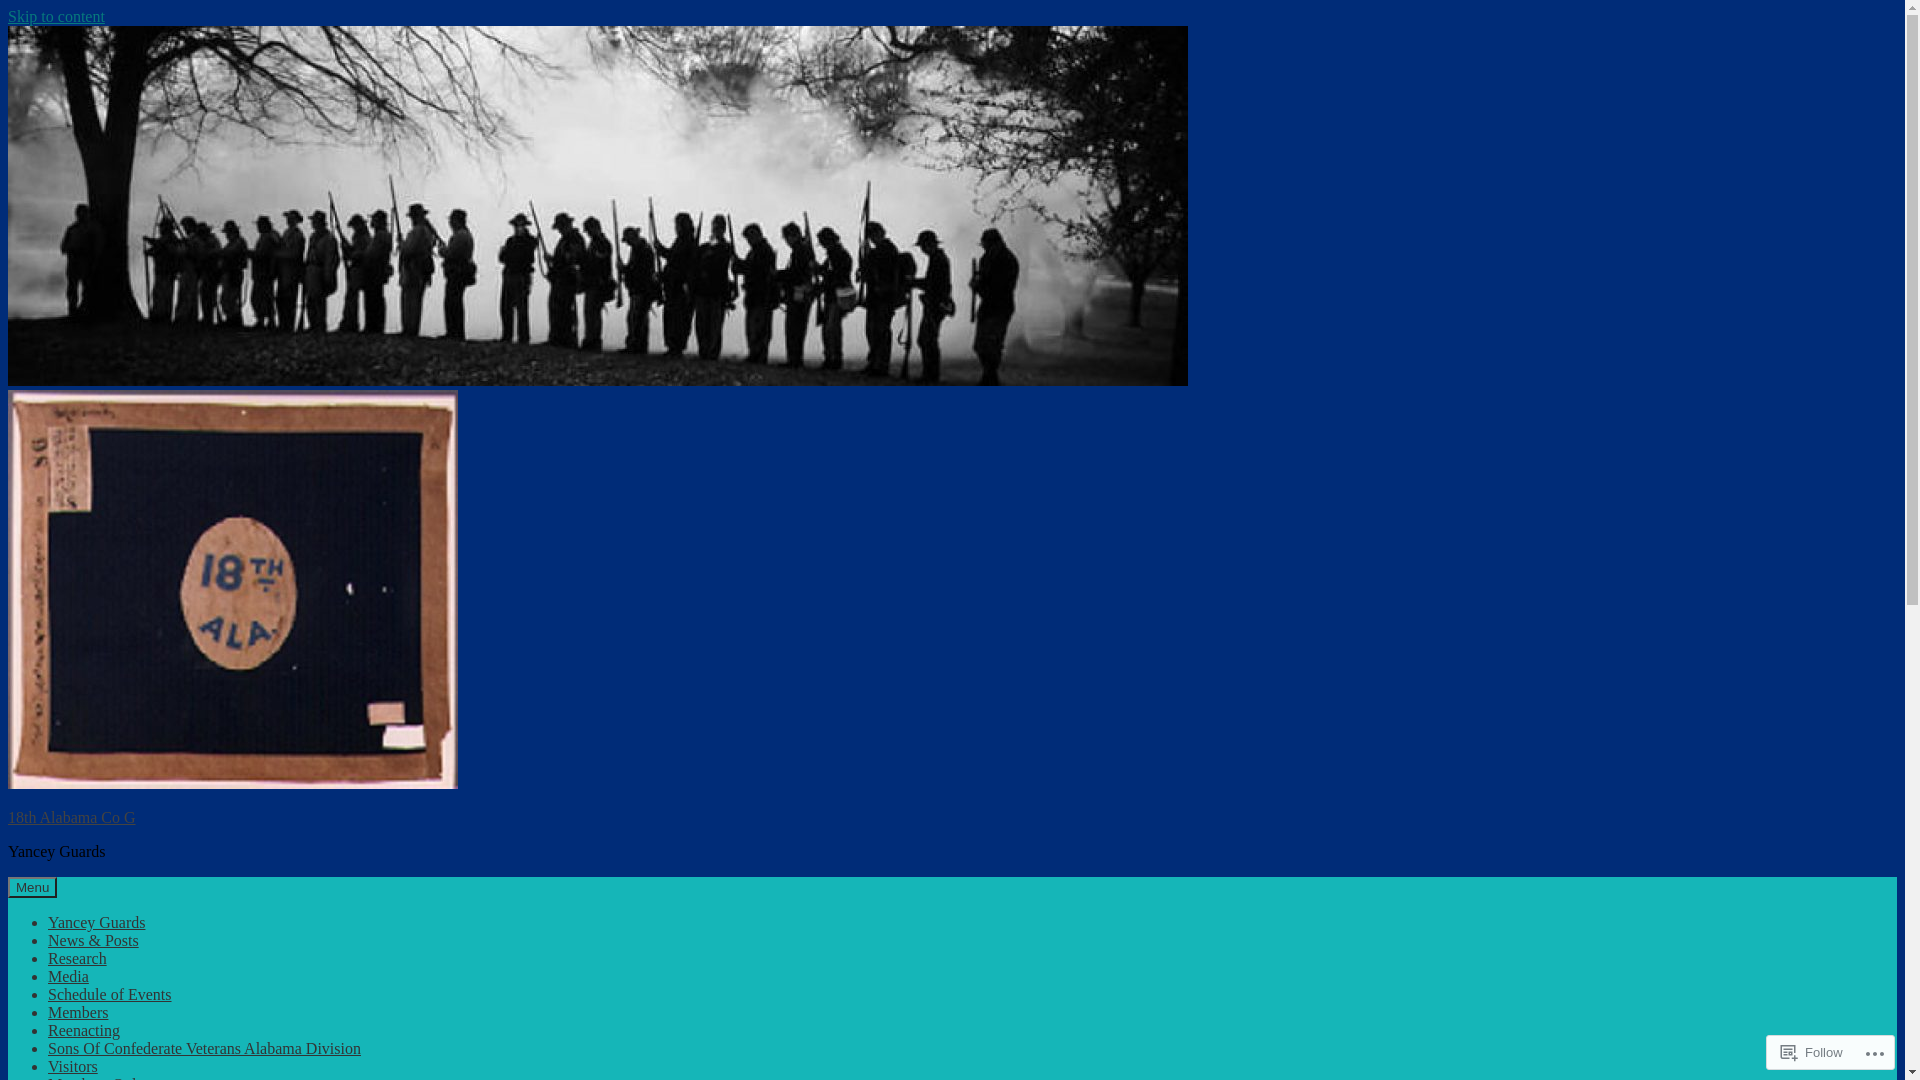 This screenshot has height=1080, width=1920. What do you see at coordinates (94, 940) in the screenshot?
I see `News & Posts` at bounding box center [94, 940].